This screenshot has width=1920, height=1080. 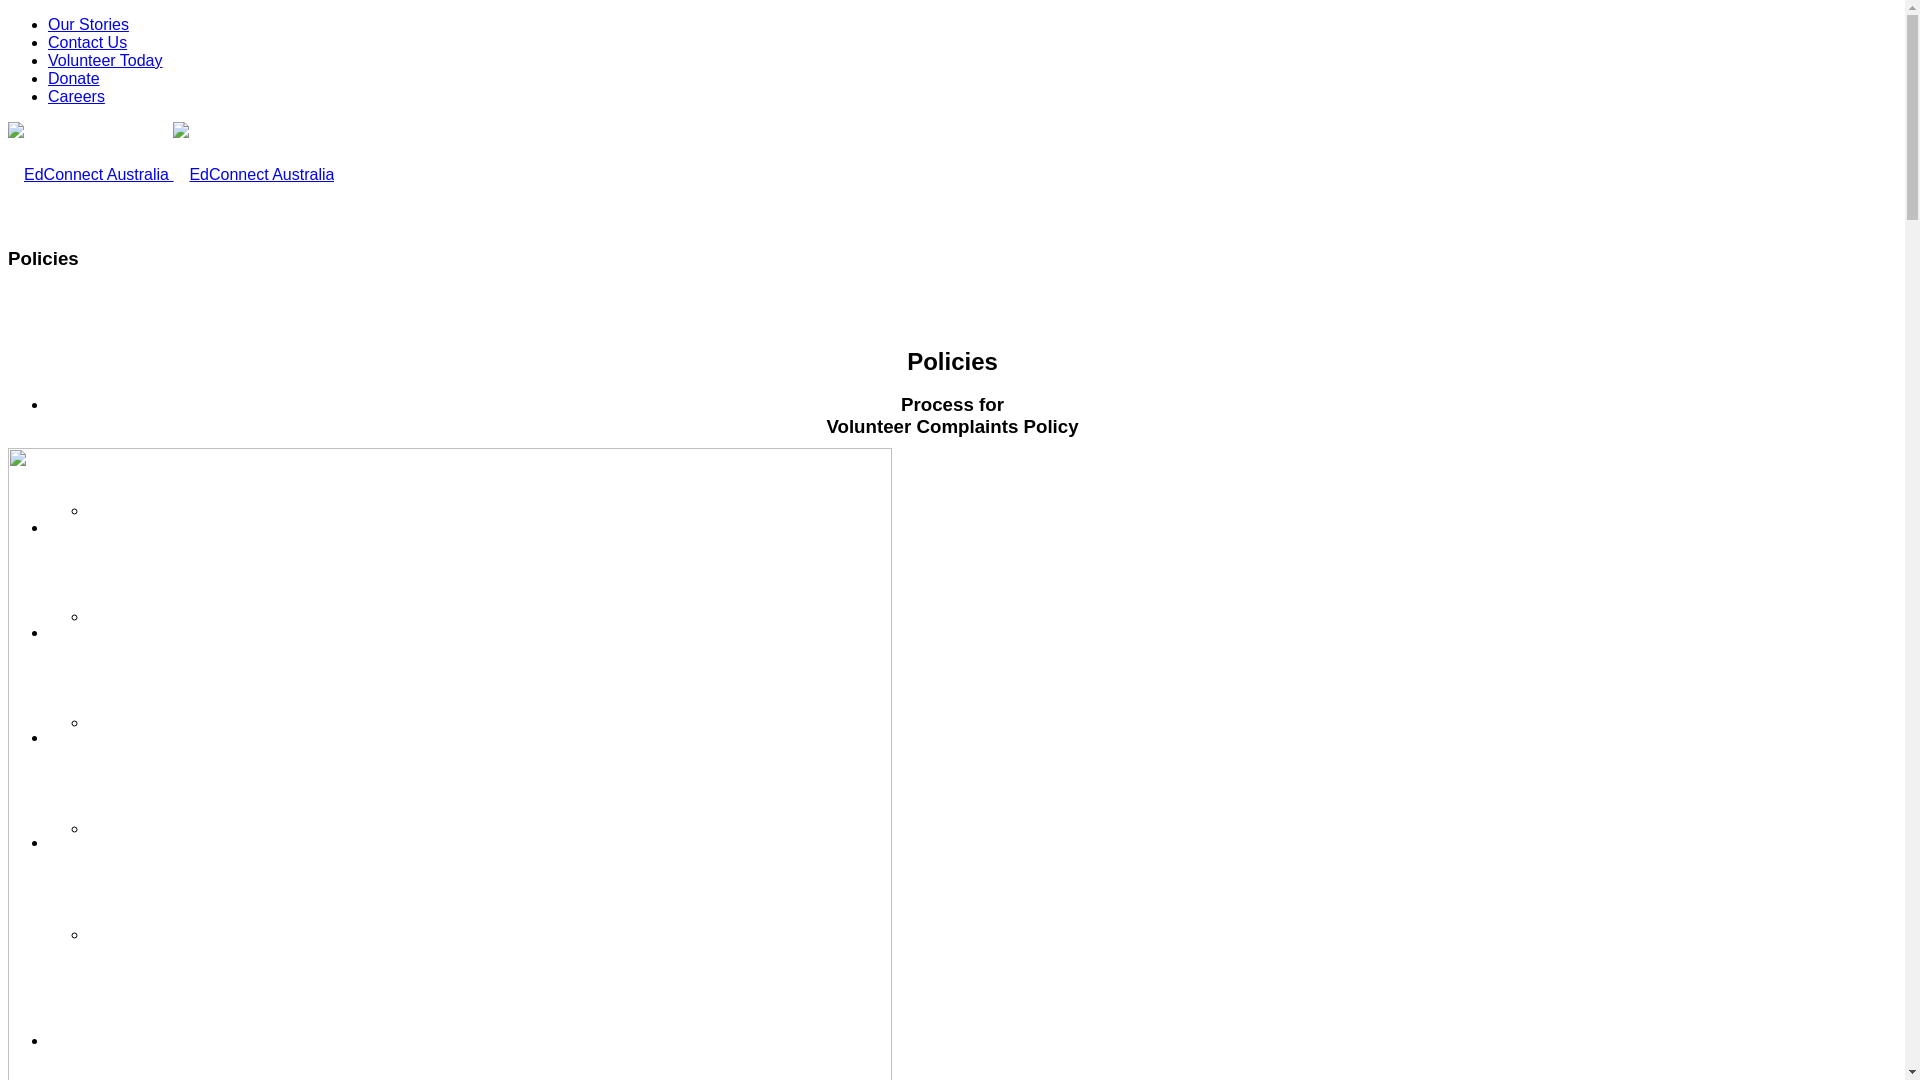 I want to click on Donate, so click(x=74, y=78).